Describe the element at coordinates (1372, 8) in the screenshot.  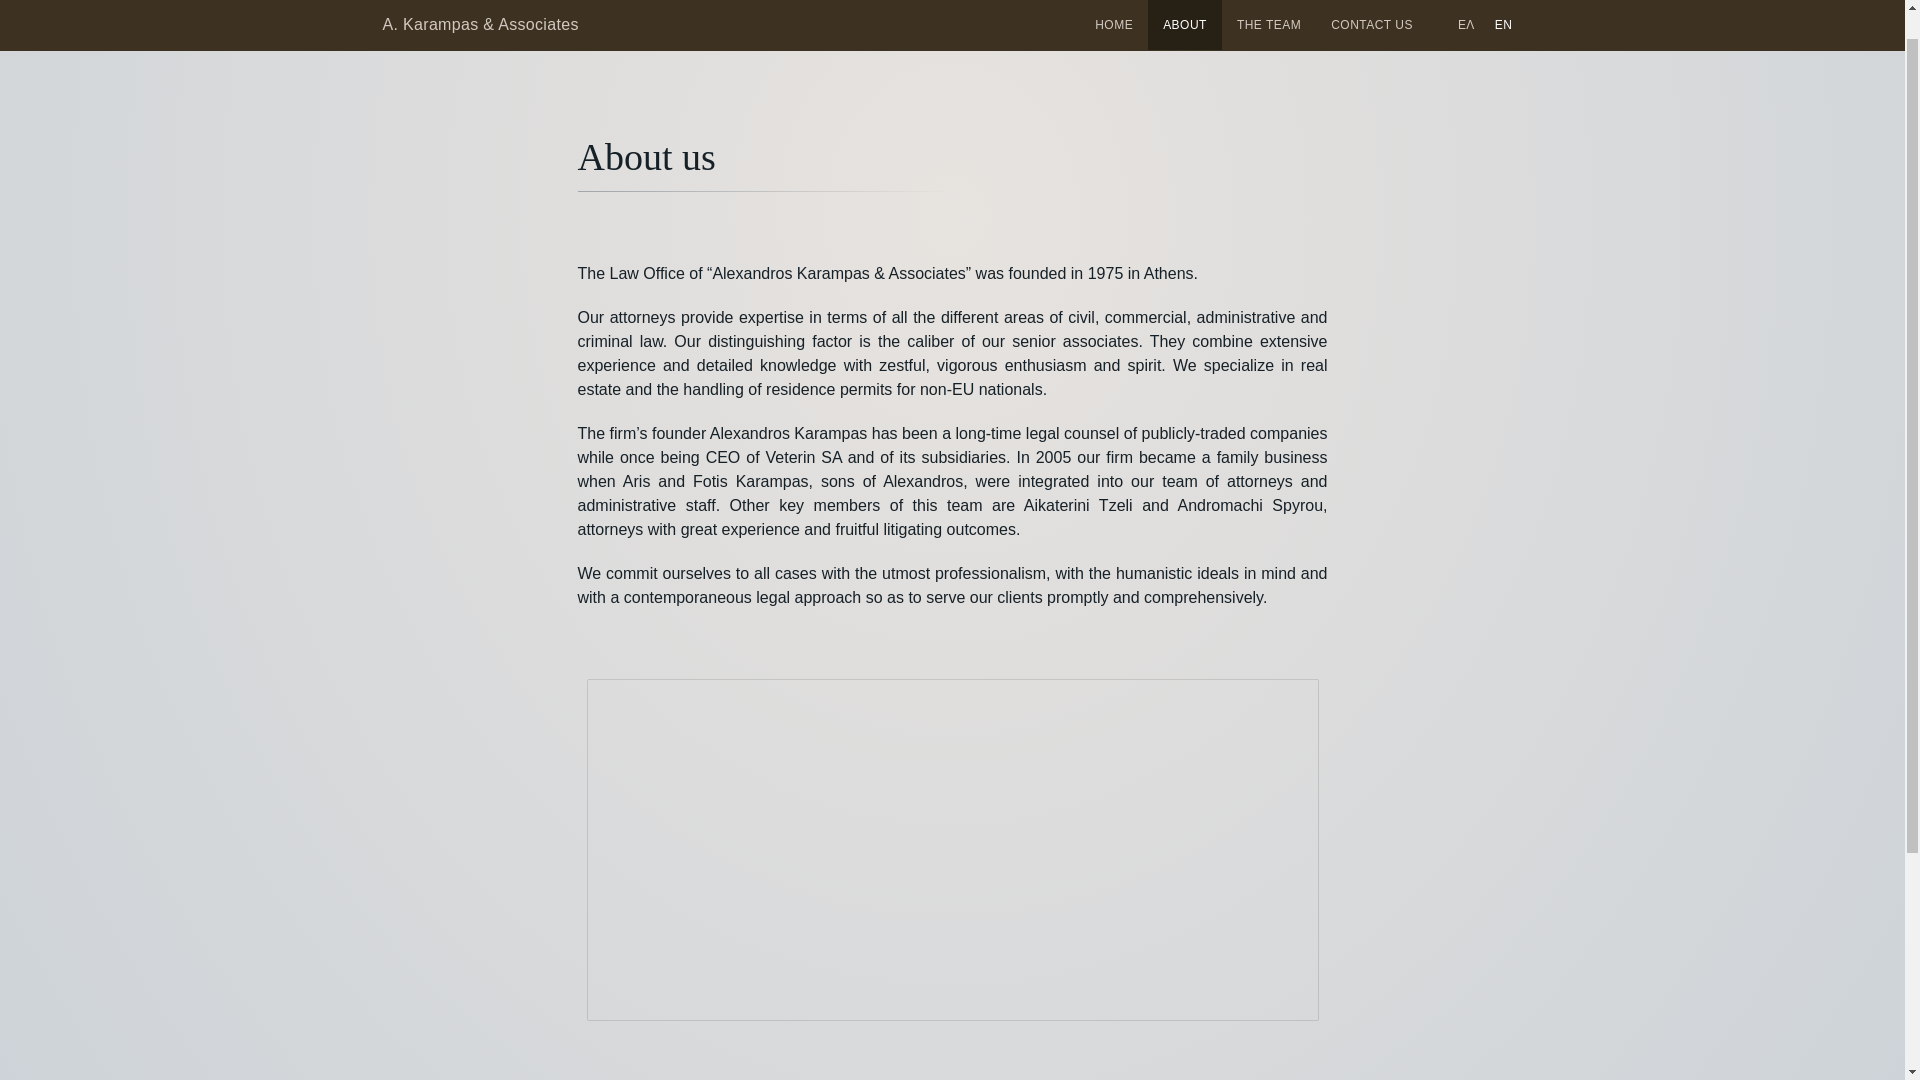
I see `CONTACT US` at that location.